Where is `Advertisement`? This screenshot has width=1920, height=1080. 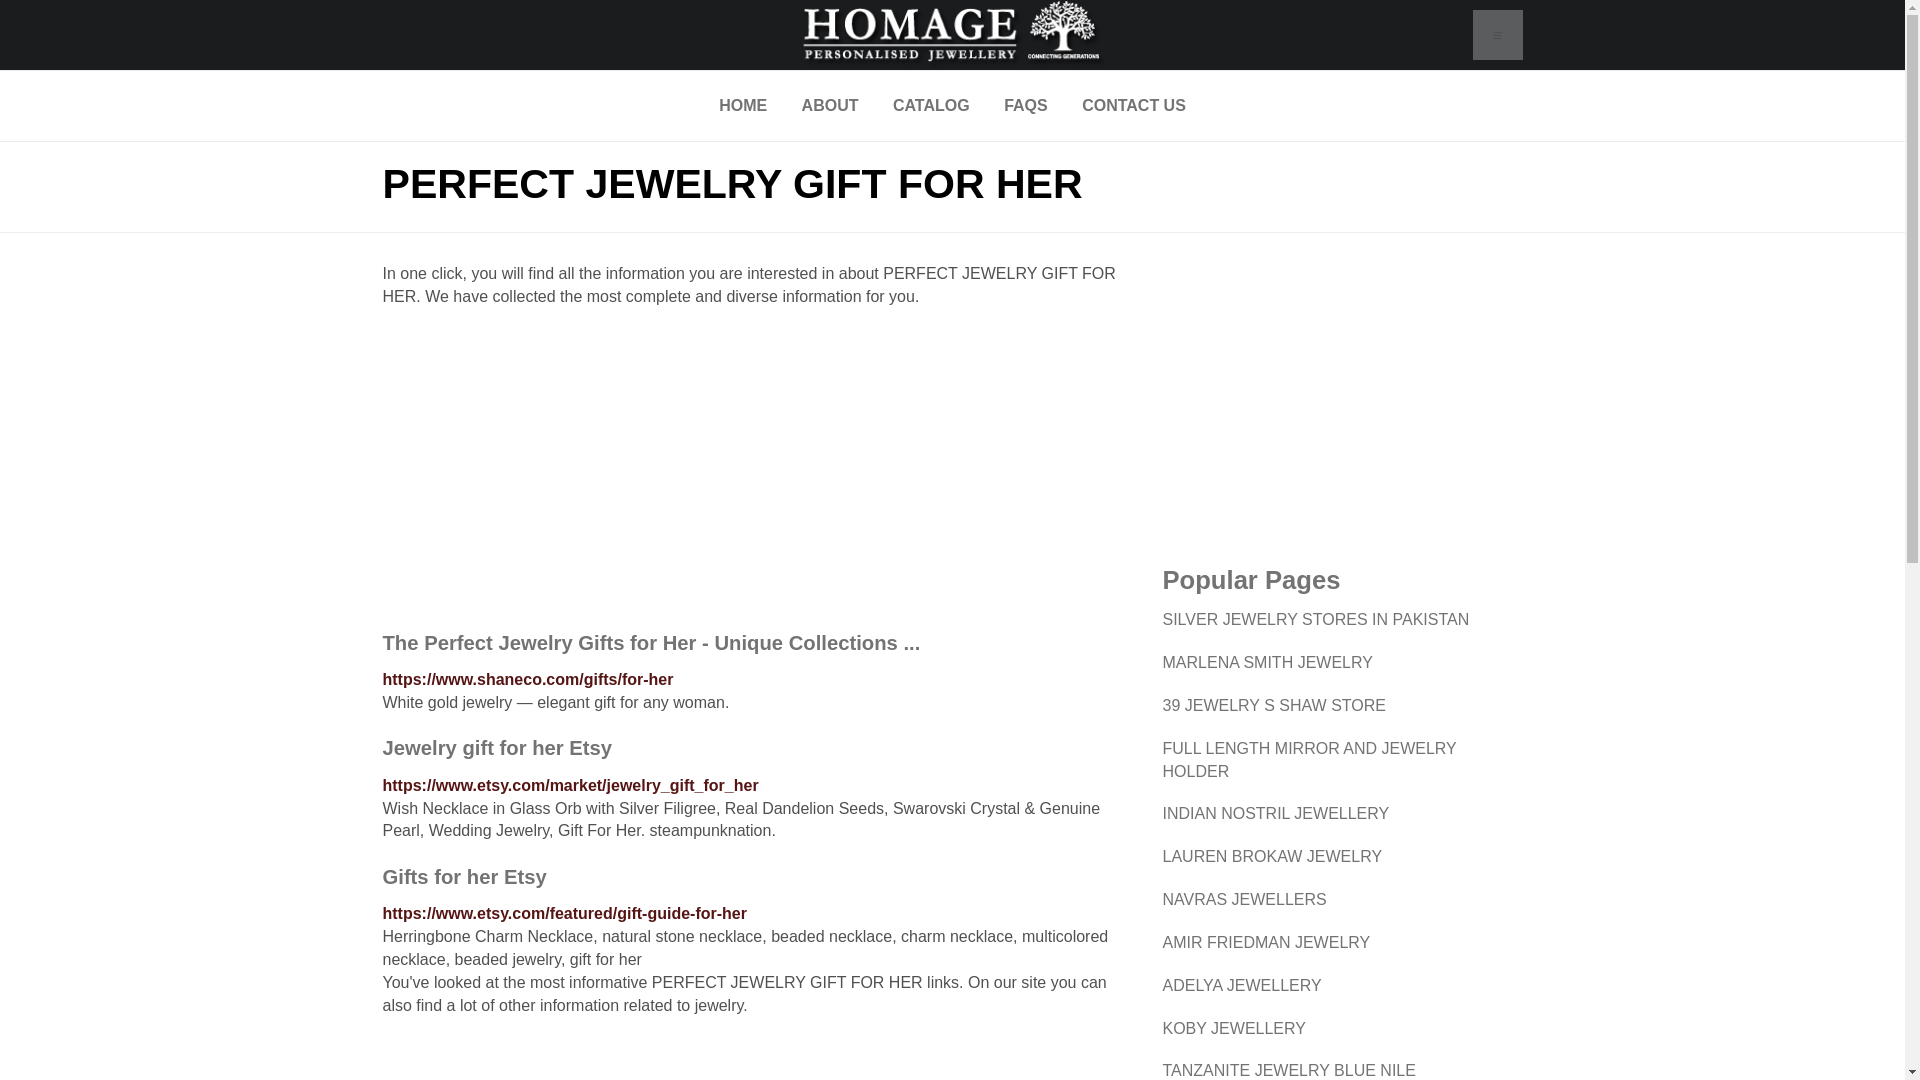
Advertisement is located at coordinates (757, 469).